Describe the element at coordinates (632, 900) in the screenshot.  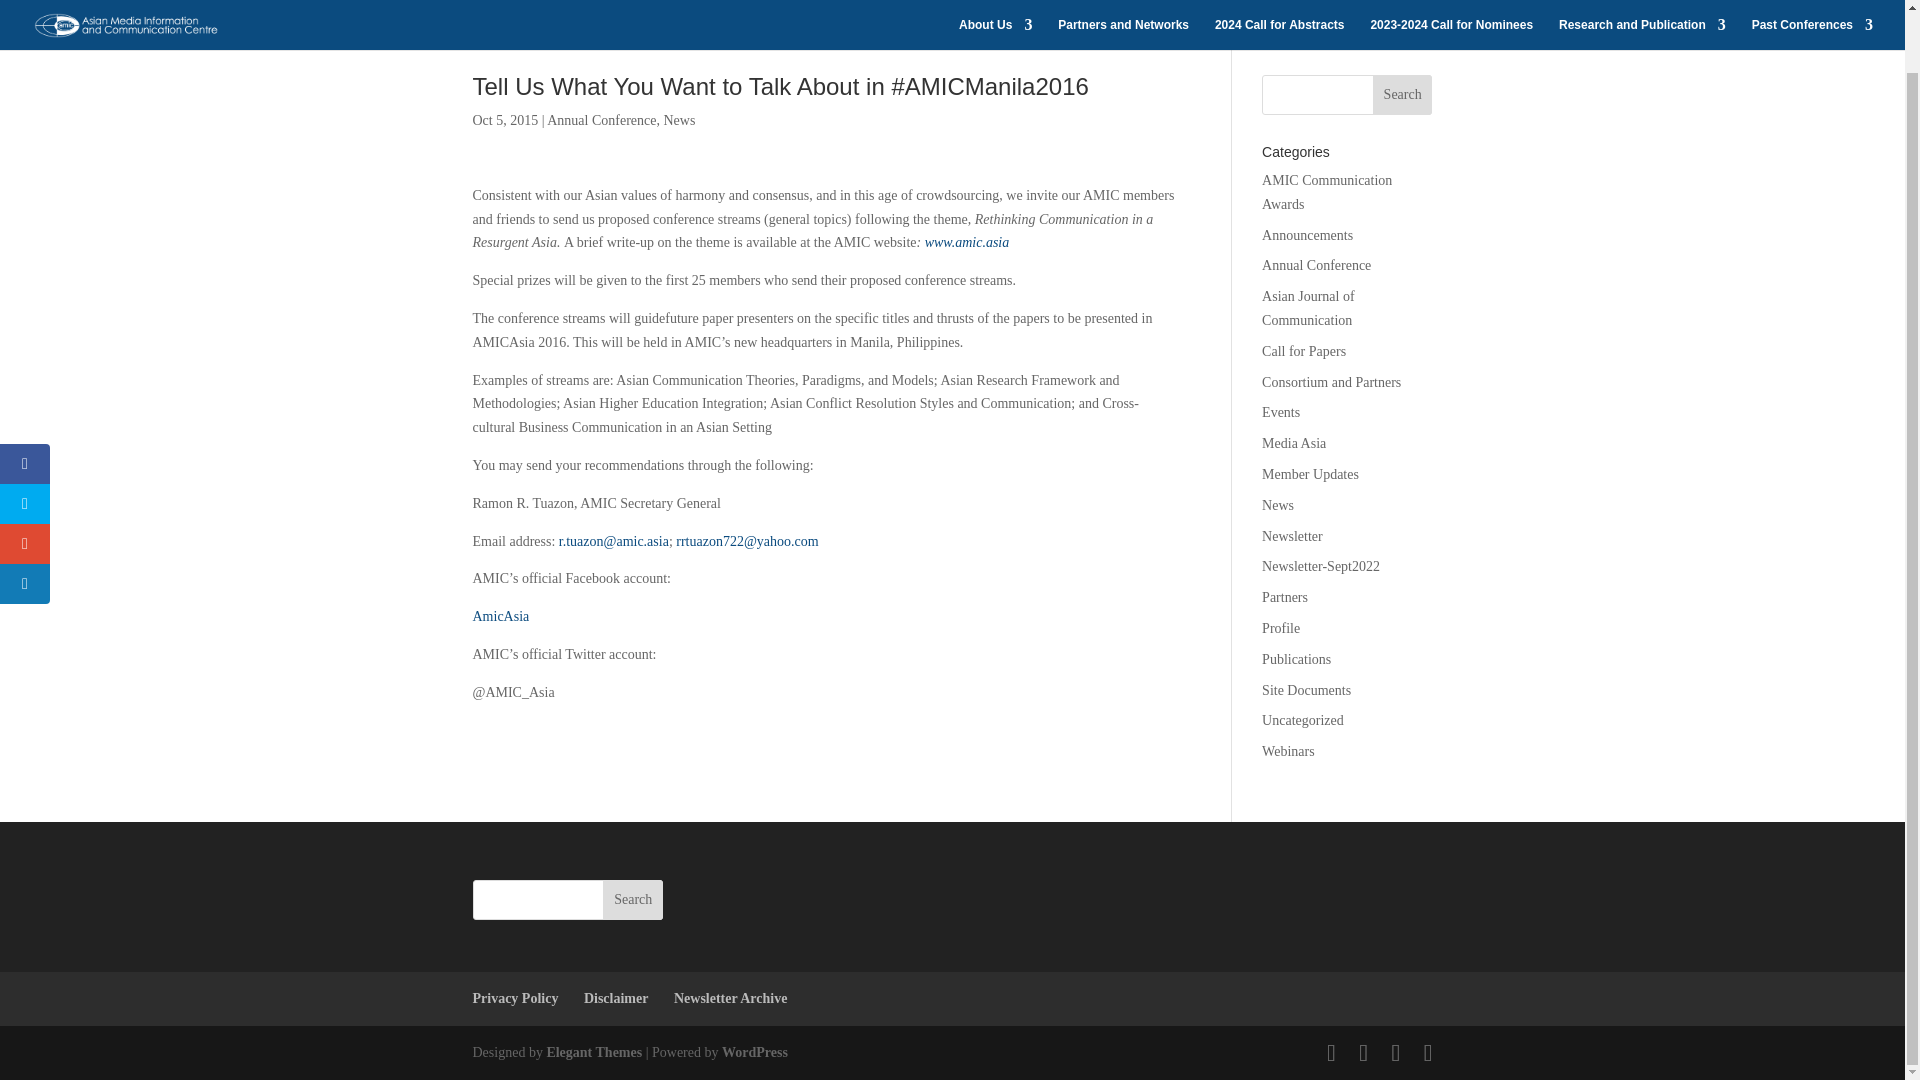
I see `Search` at that location.